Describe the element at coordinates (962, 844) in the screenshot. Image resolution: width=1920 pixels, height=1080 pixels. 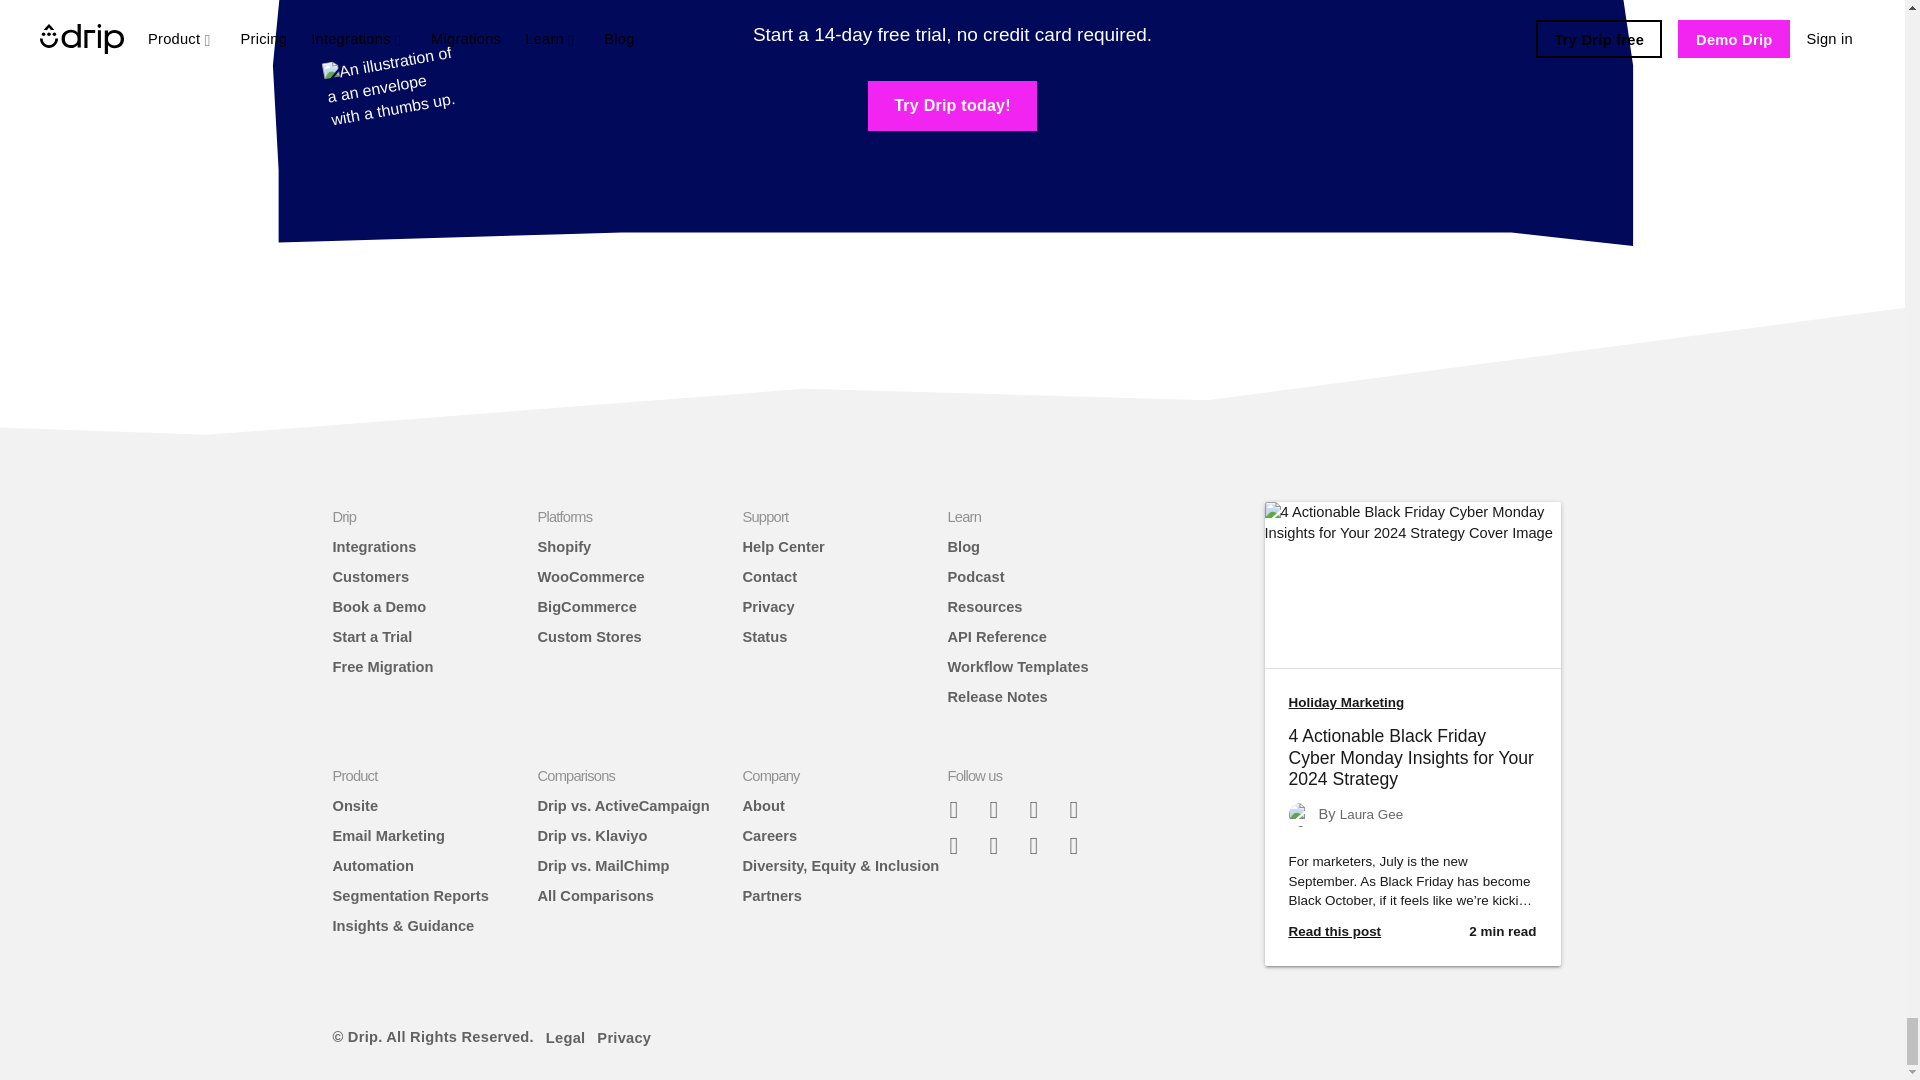
I see `Tiktok` at that location.